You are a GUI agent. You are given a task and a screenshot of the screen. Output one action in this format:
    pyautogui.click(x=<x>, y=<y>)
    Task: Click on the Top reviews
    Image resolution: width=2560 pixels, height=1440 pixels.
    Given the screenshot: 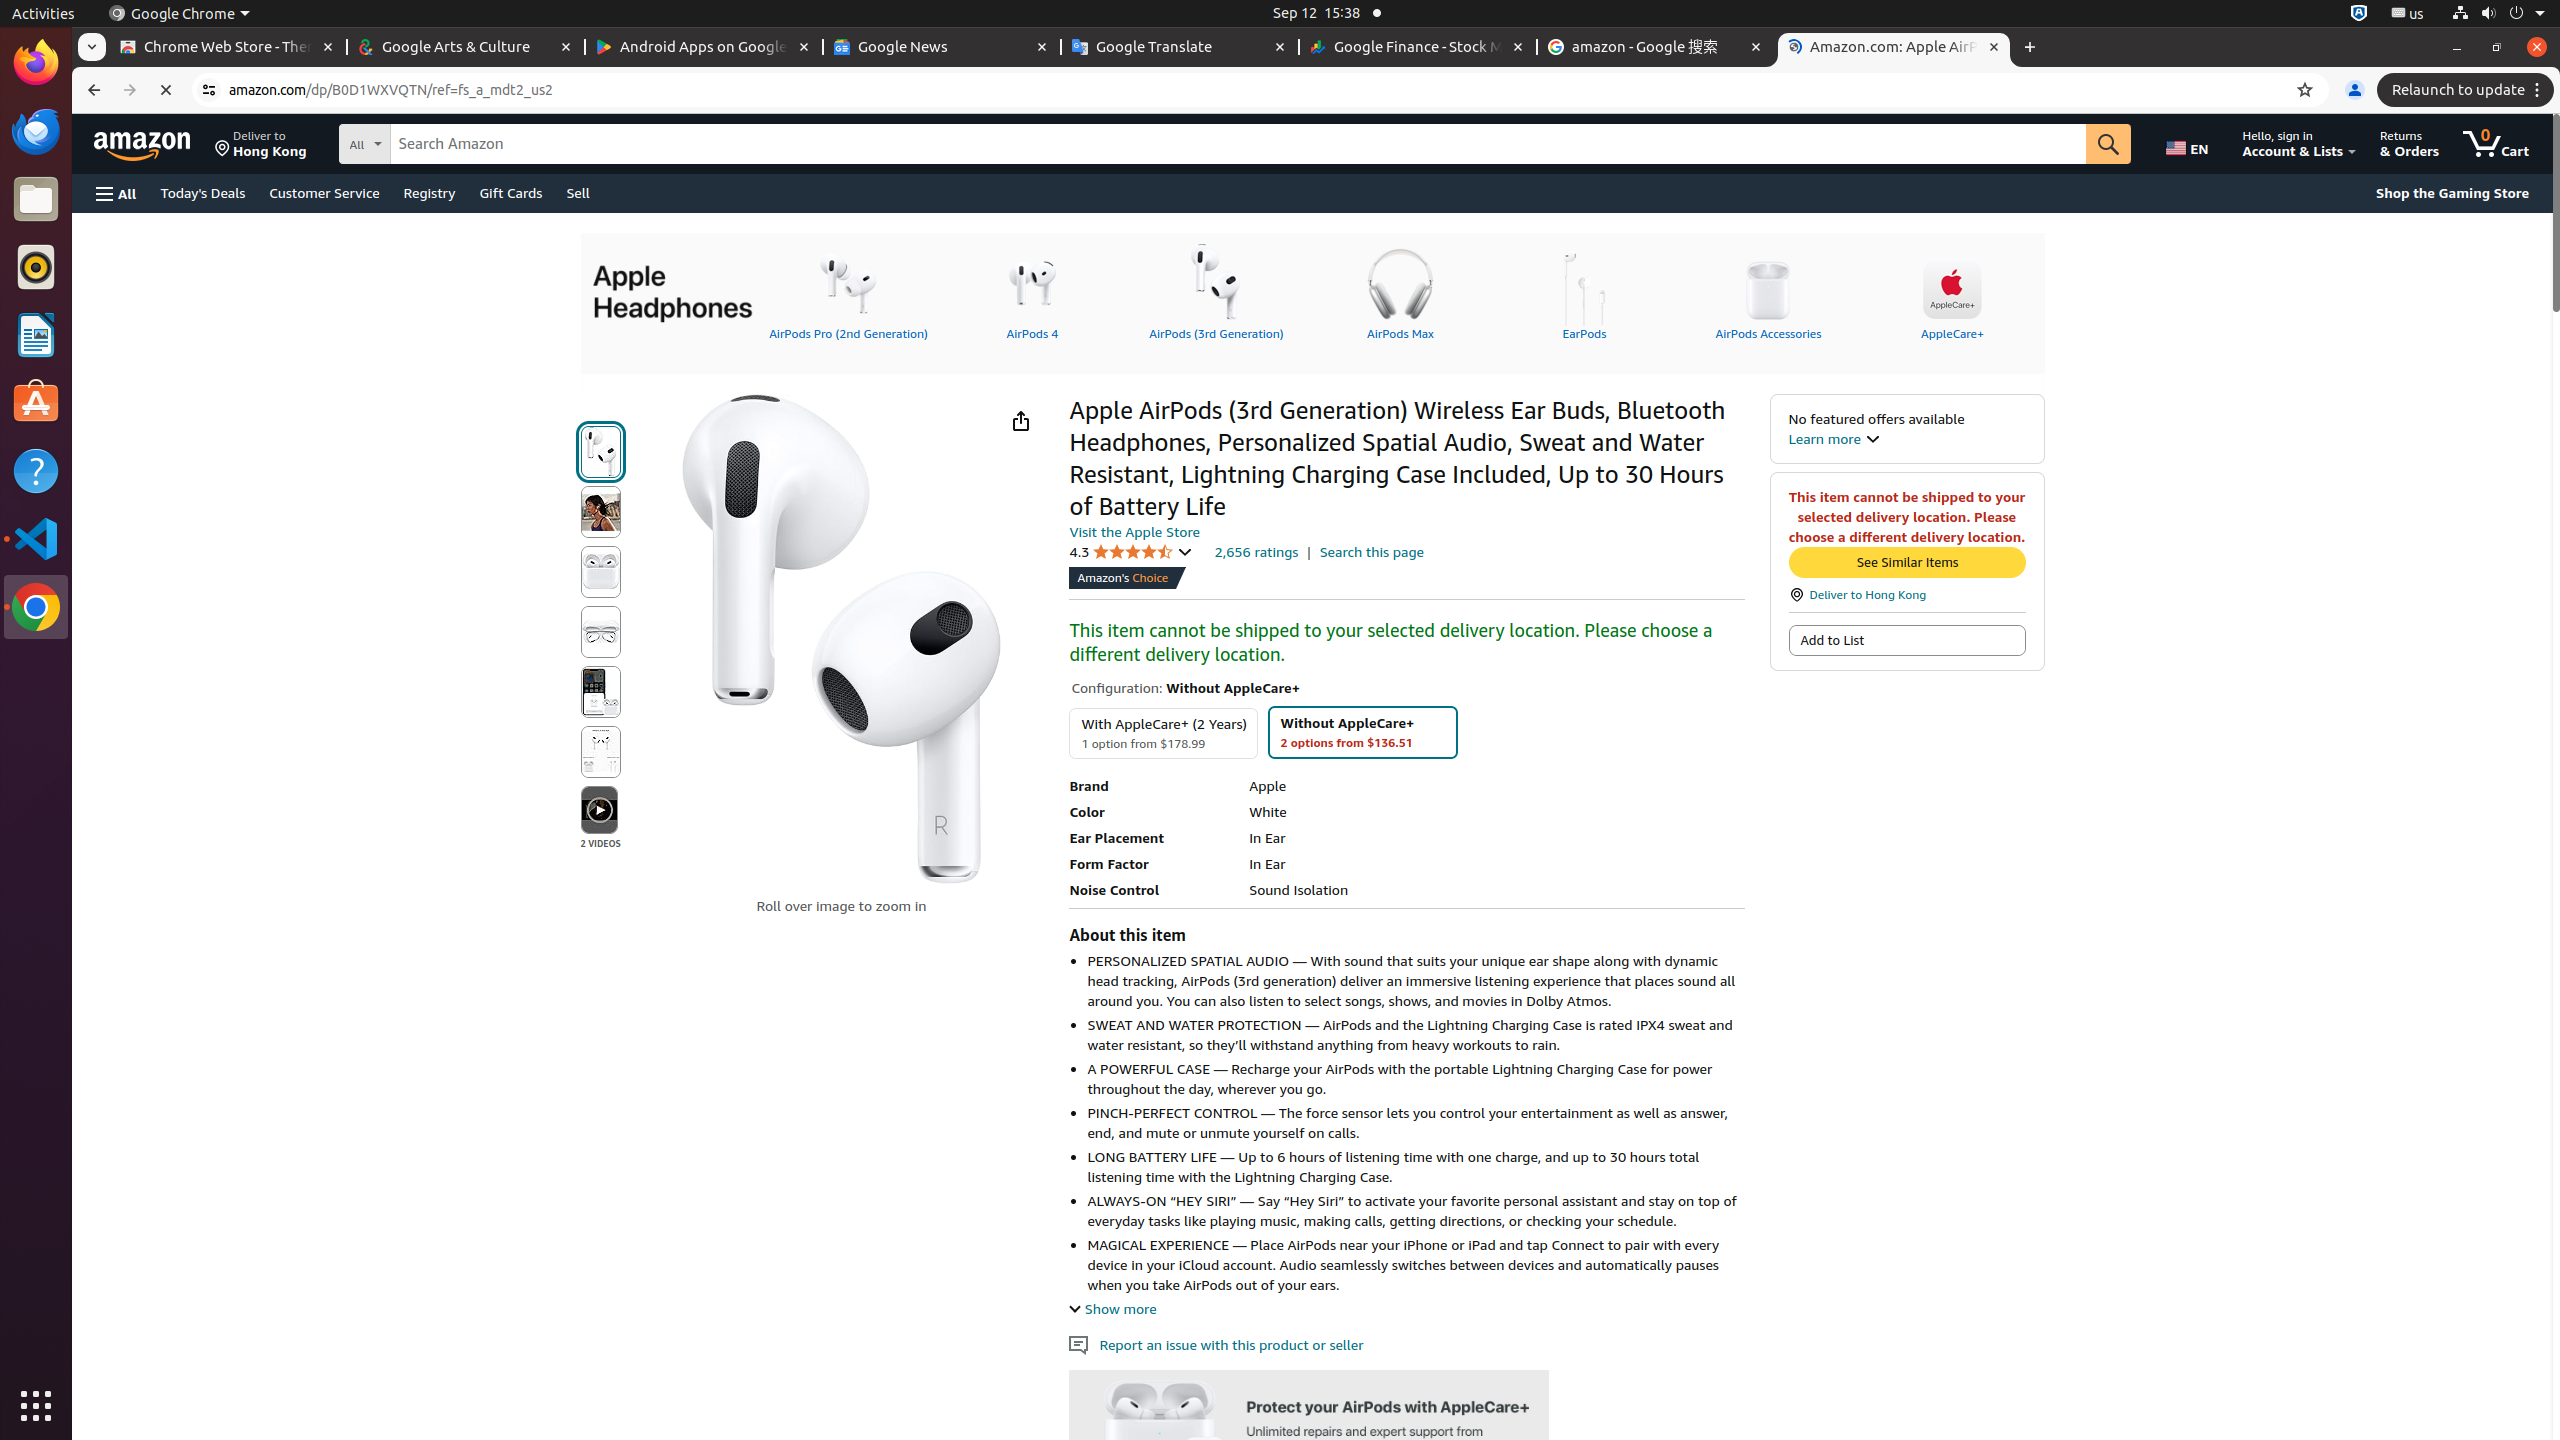 What is the action you would take?
    pyautogui.click(x=1358, y=6383)
    